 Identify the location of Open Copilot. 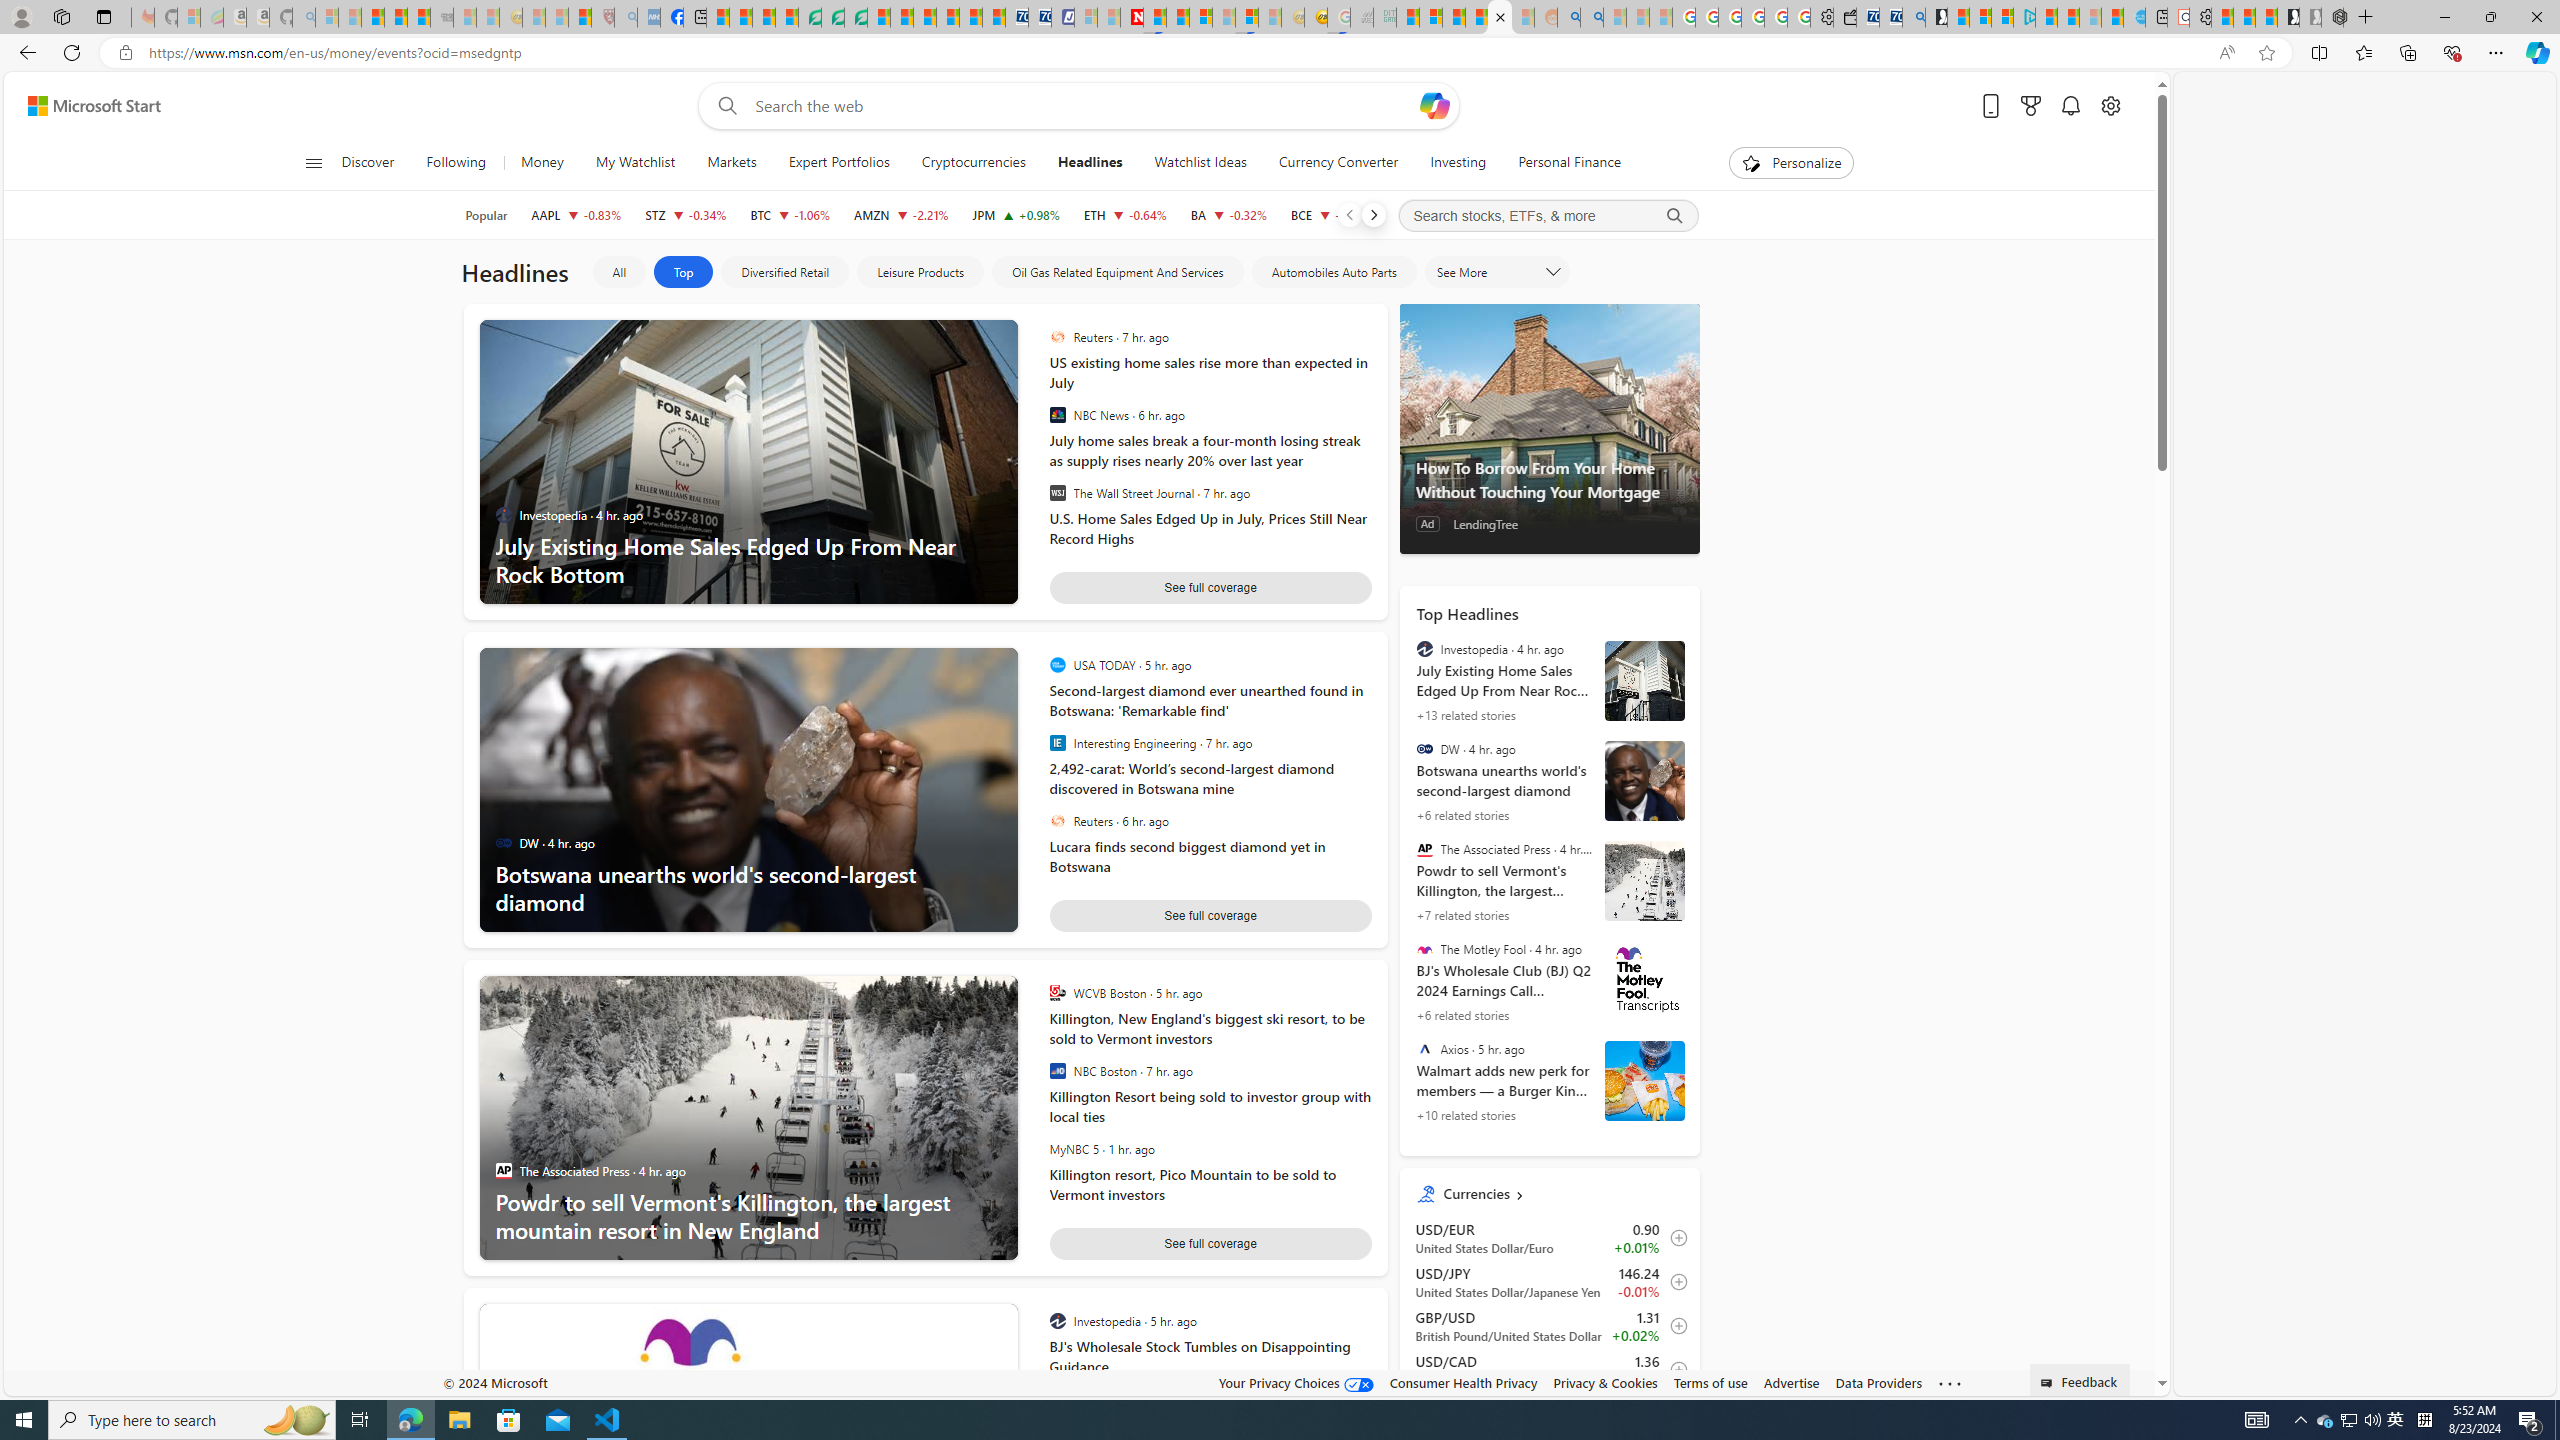
(1436, 105).